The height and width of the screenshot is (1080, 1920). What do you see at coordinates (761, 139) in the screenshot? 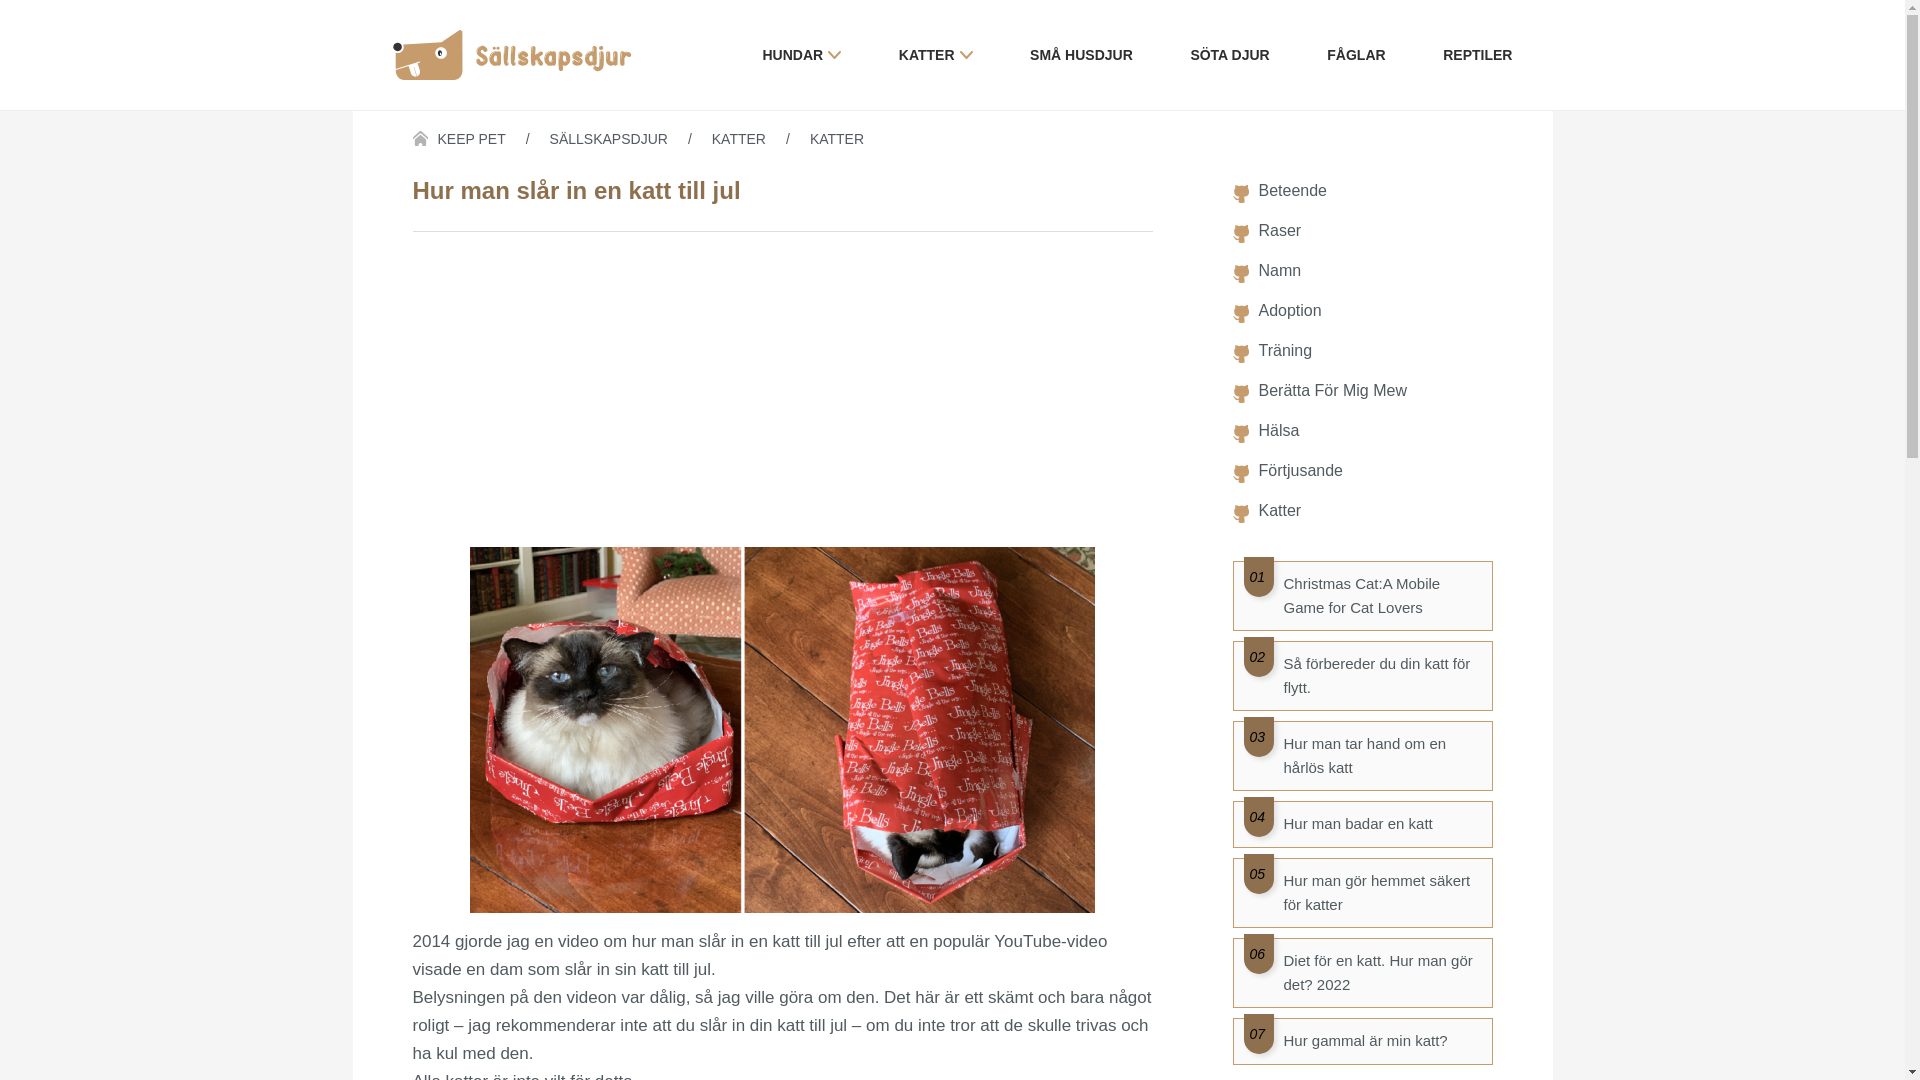
I see `KATTER` at bounding box center [761, 139].